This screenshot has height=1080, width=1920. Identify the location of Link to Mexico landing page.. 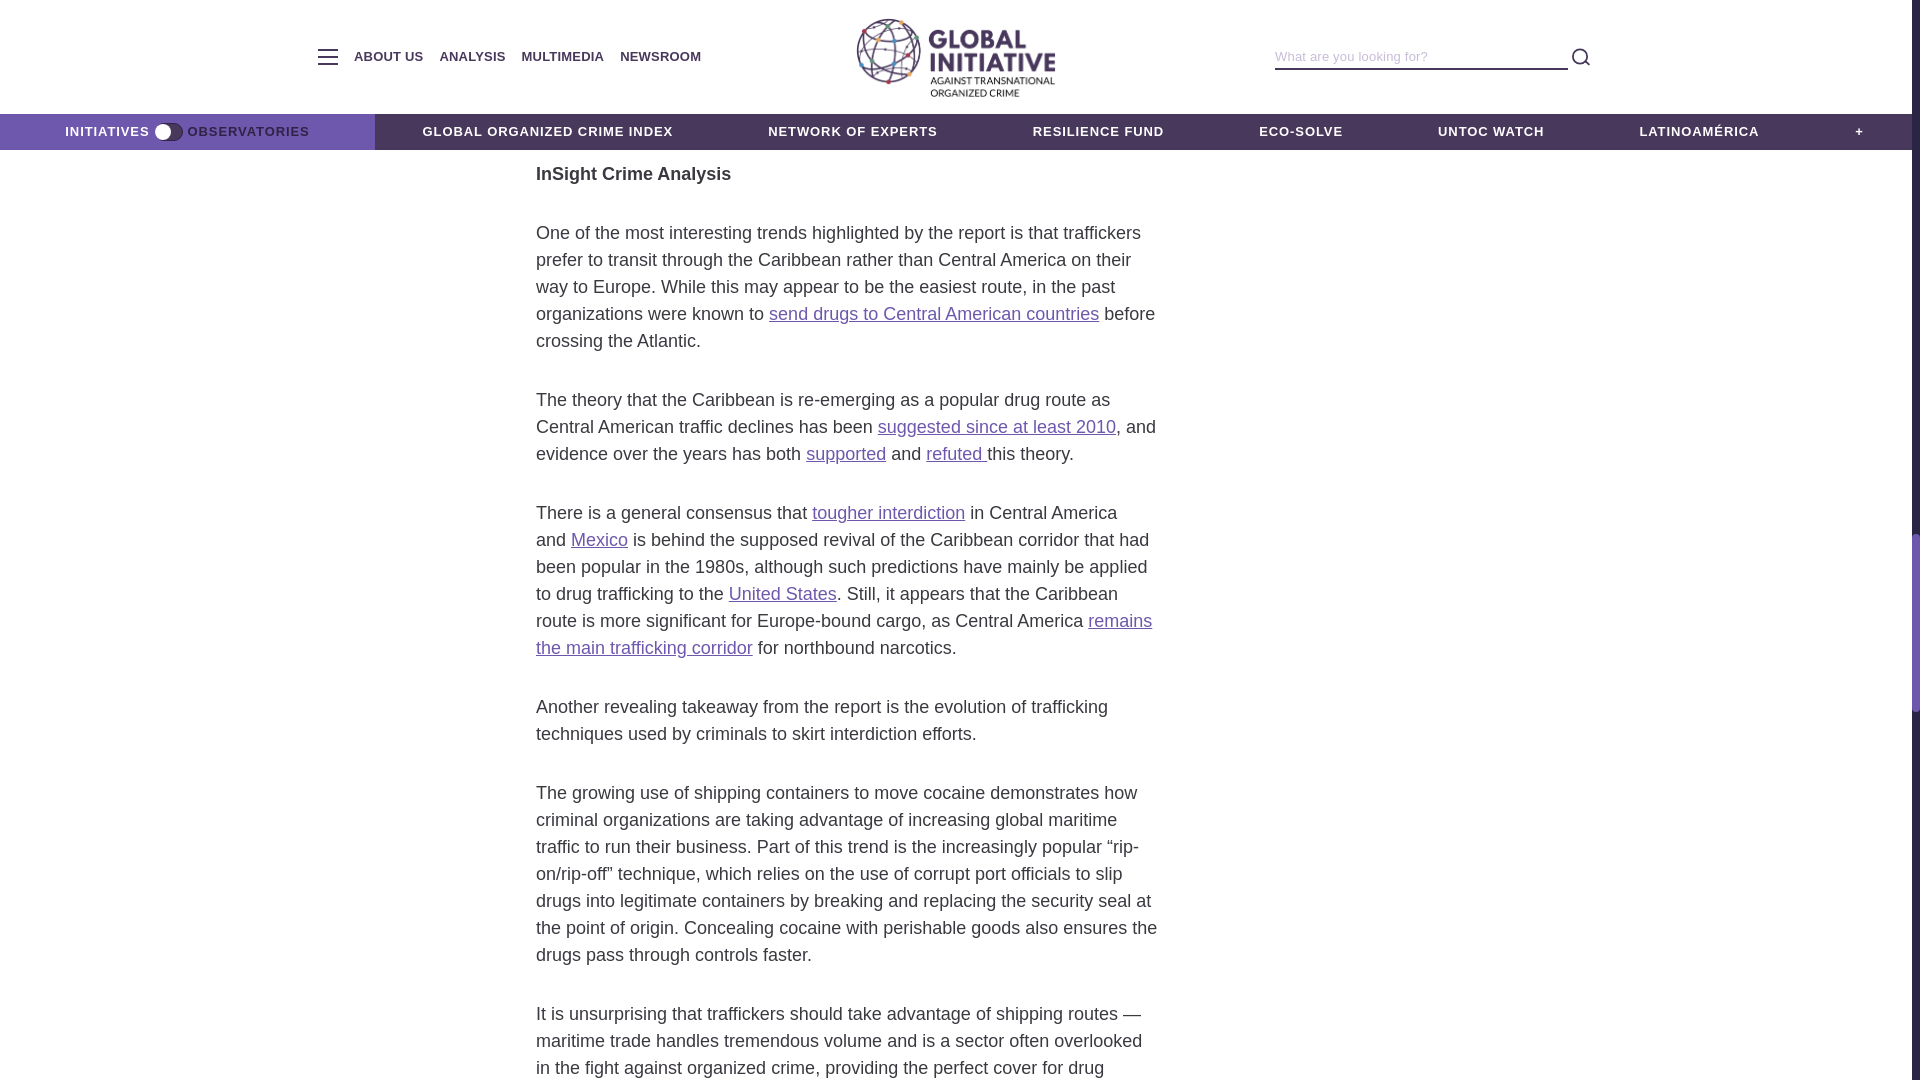
(598, 540).